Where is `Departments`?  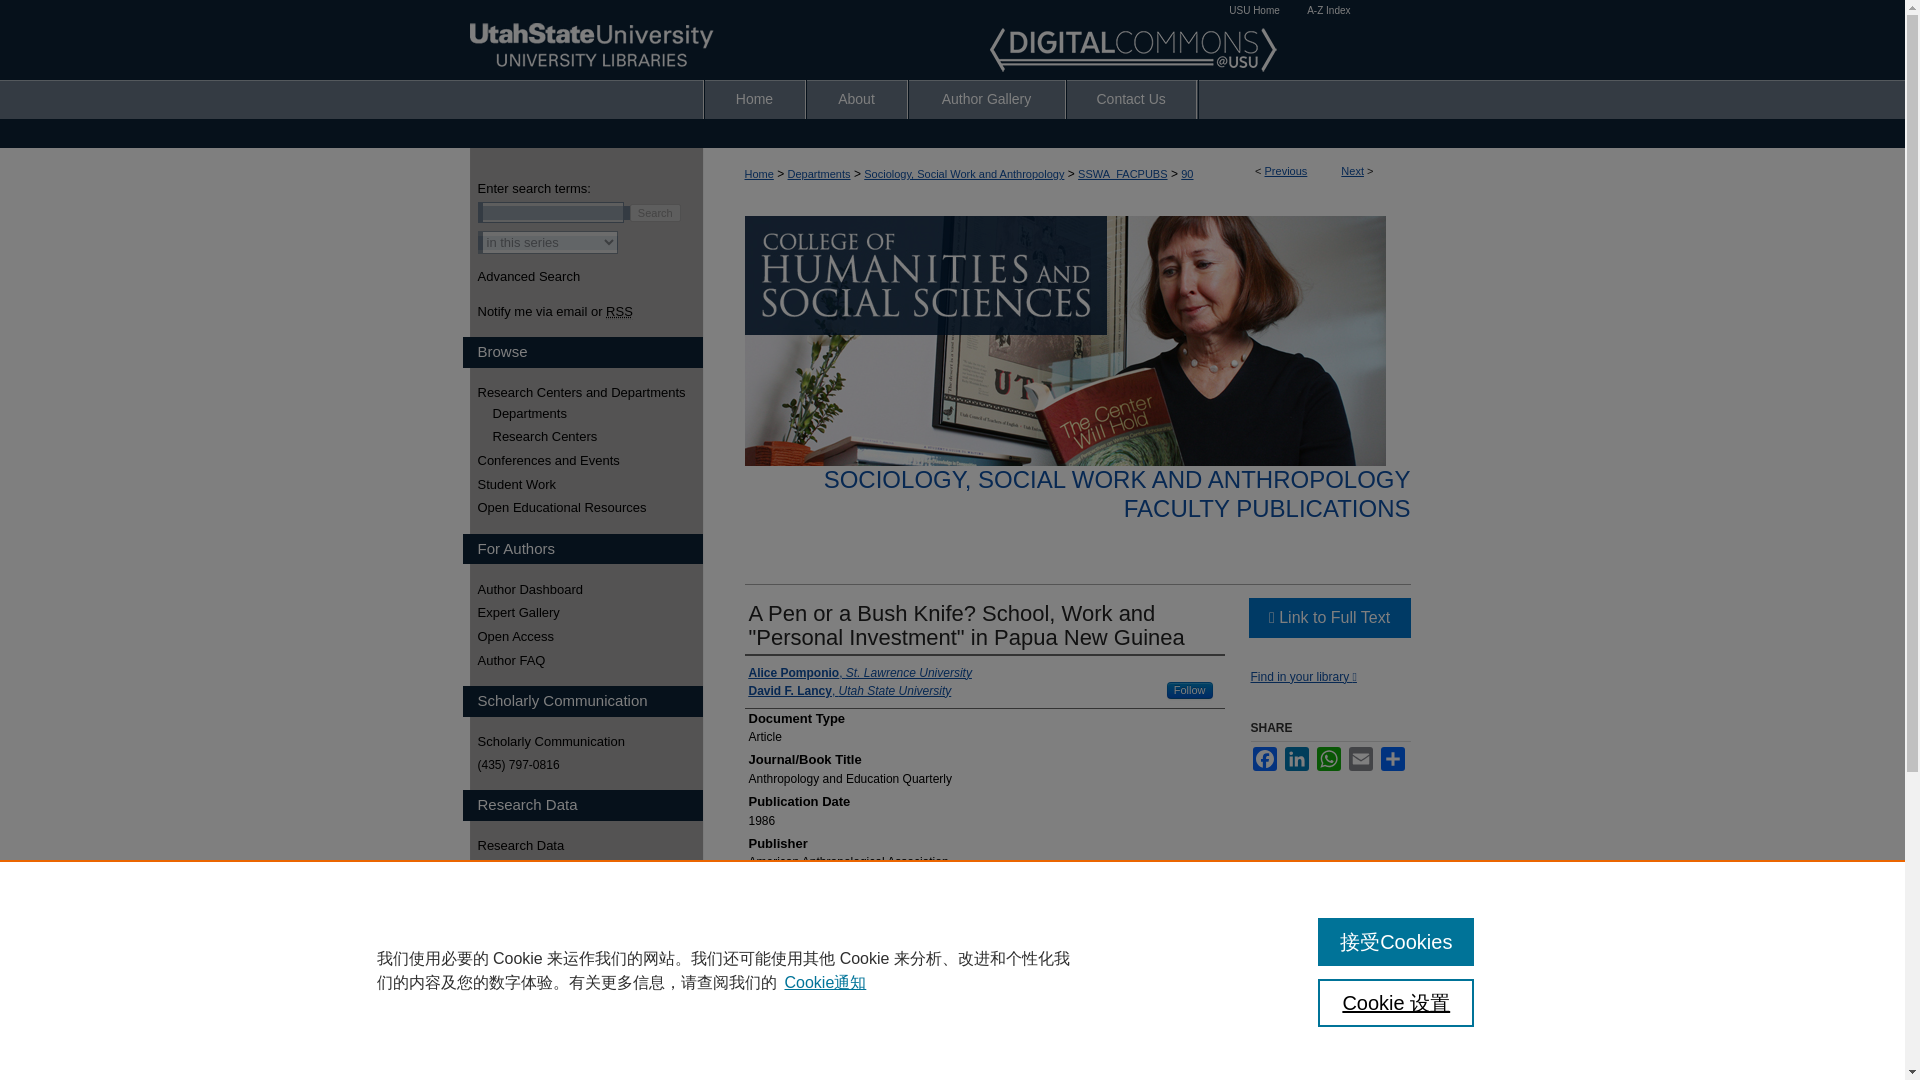
Departments is located at coordinates (818, 174).